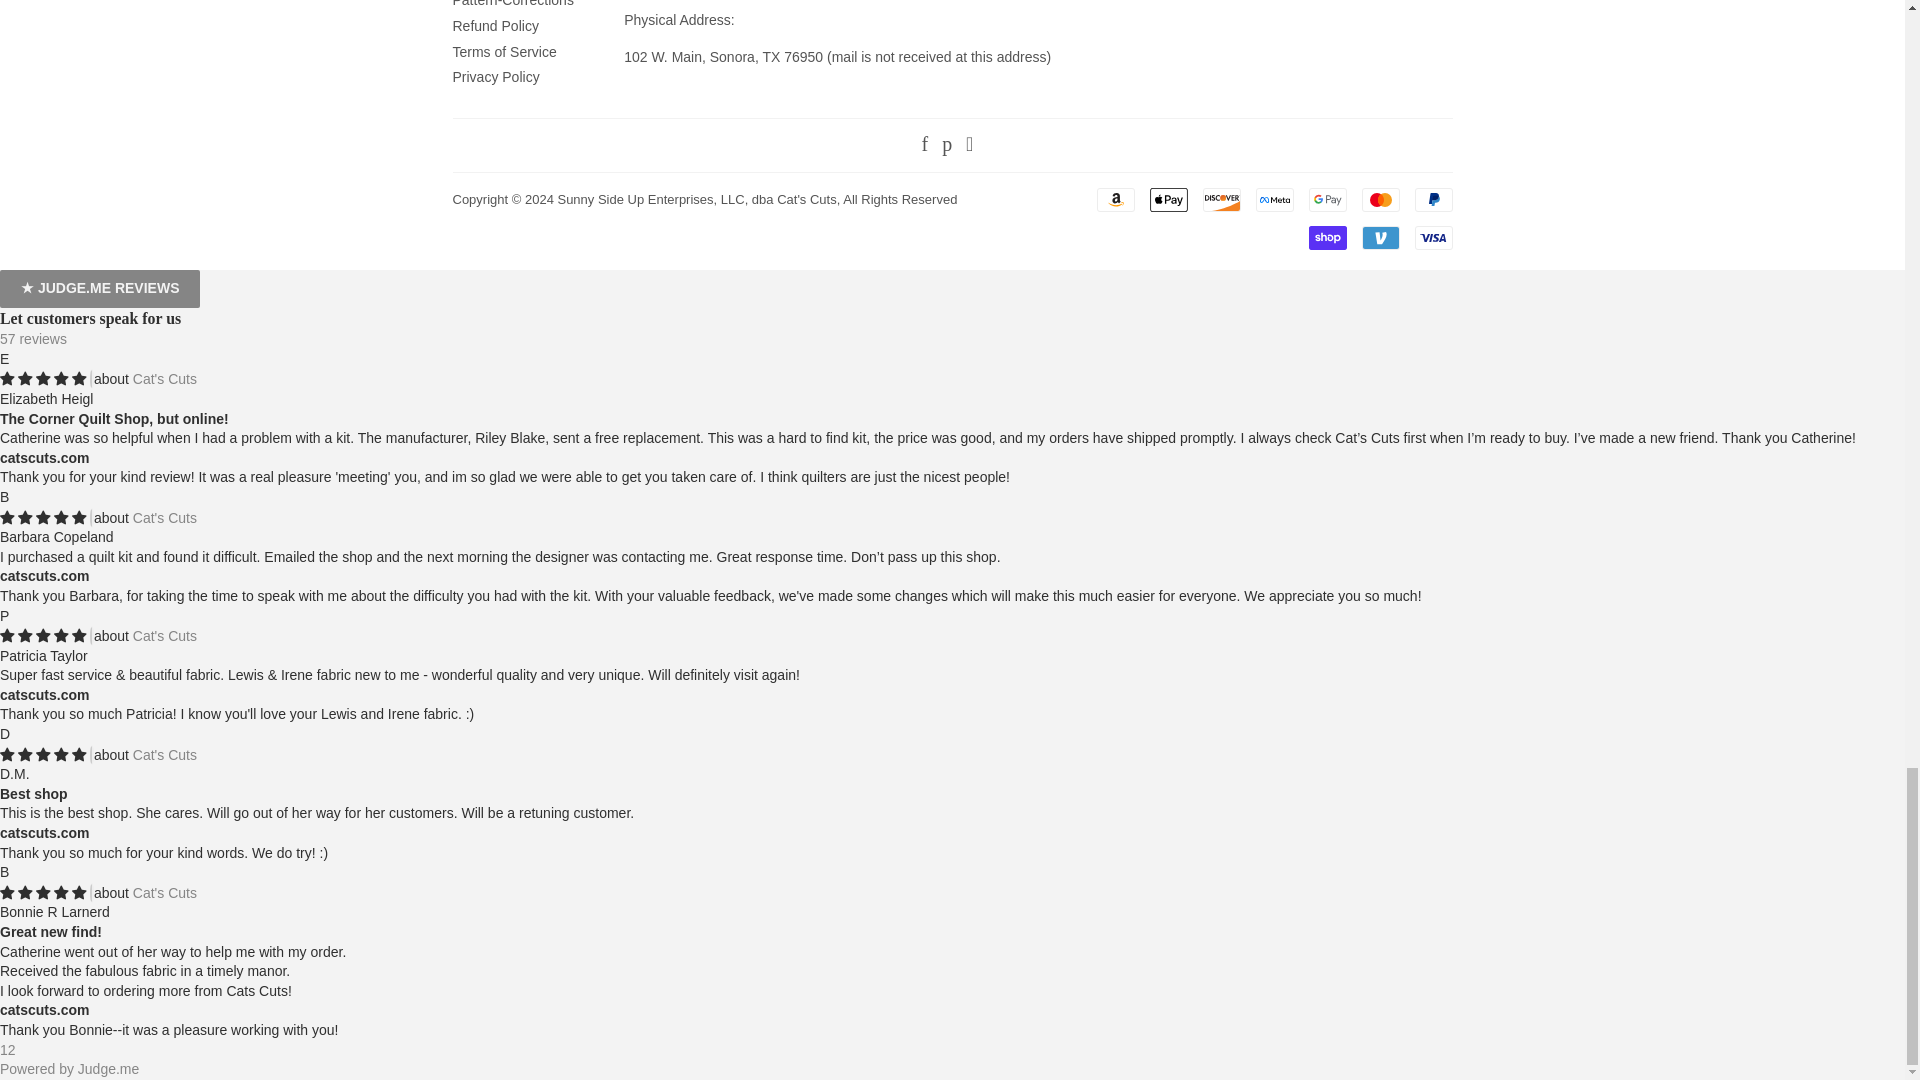 Image resolution: width=1920 pixels, height=1080 pixels. Describe the element at coordinates (1326, 237) in the screenshot. I see `Shop Pay` at that location.